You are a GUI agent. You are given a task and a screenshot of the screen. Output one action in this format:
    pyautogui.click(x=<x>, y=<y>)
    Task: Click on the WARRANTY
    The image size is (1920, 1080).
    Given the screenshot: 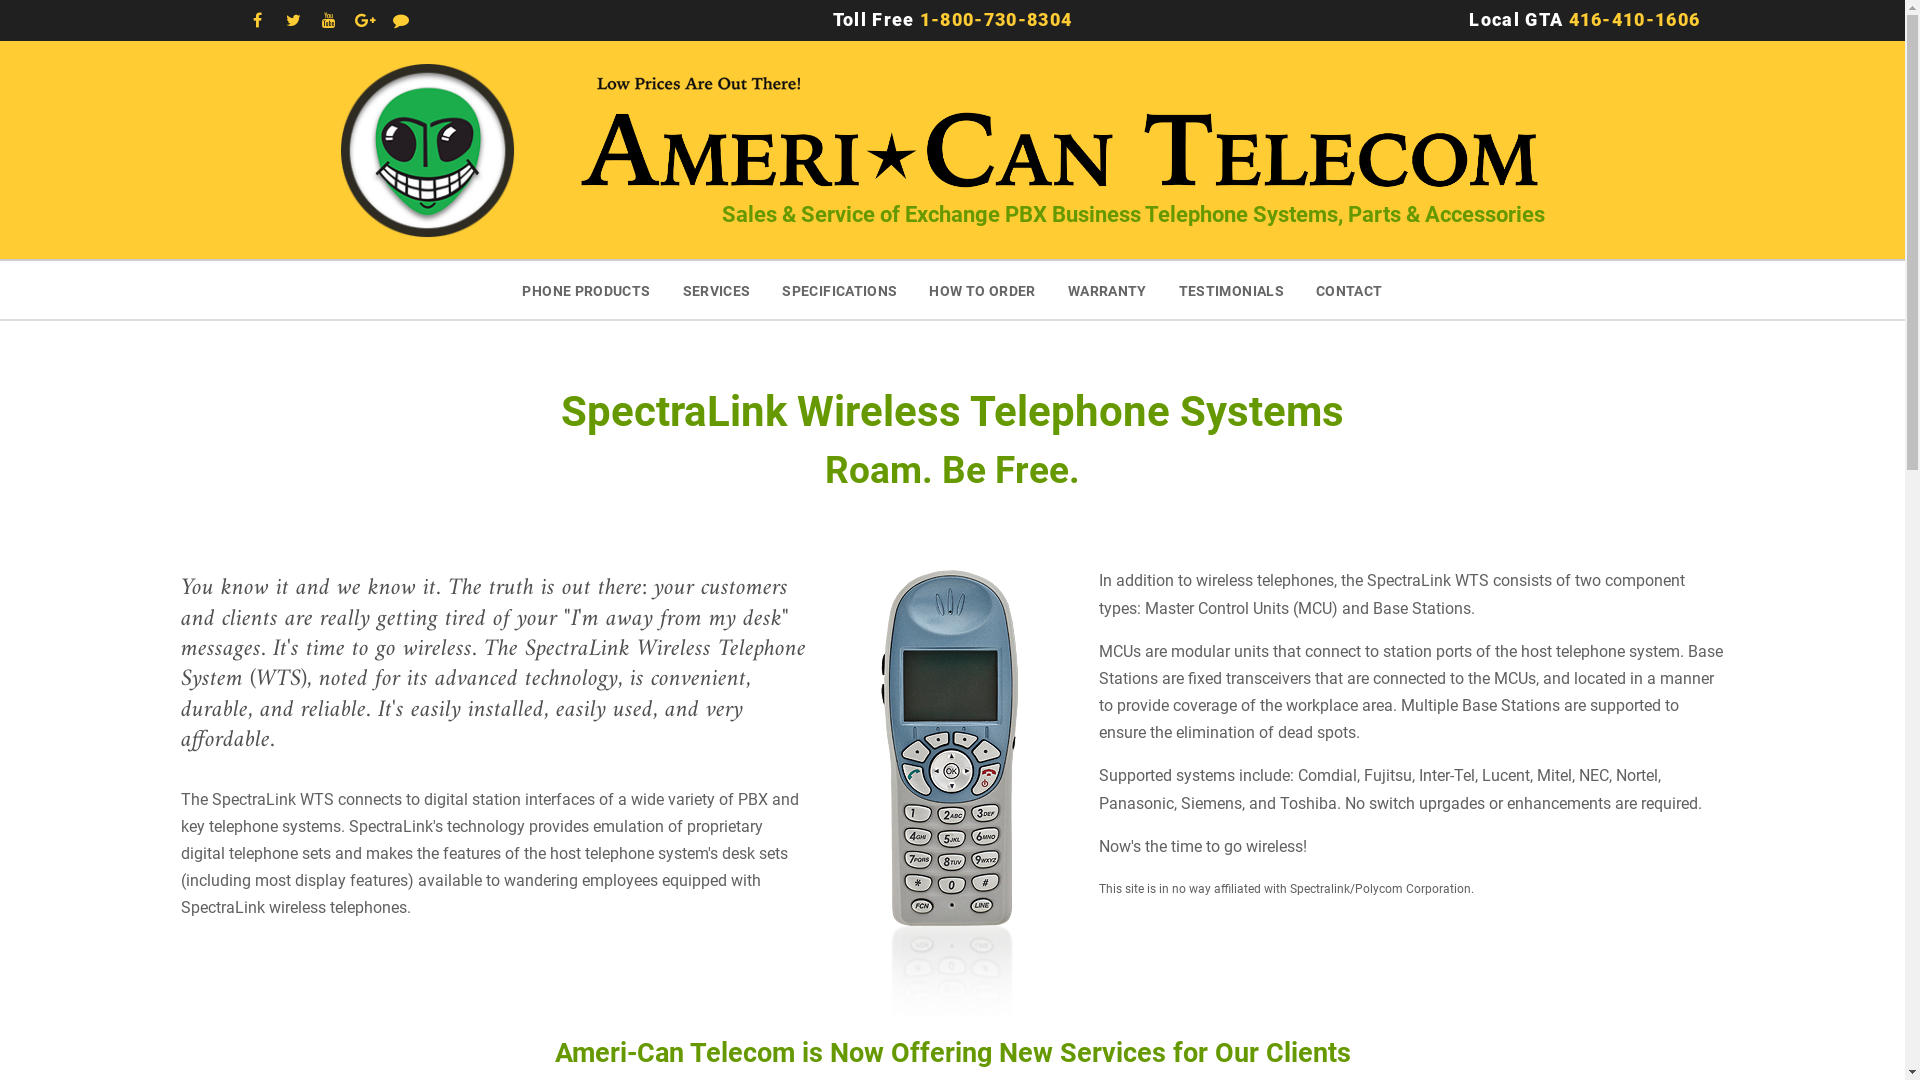 What is the action you would take?
    pyautogui.click(x=1108, y=290)
    